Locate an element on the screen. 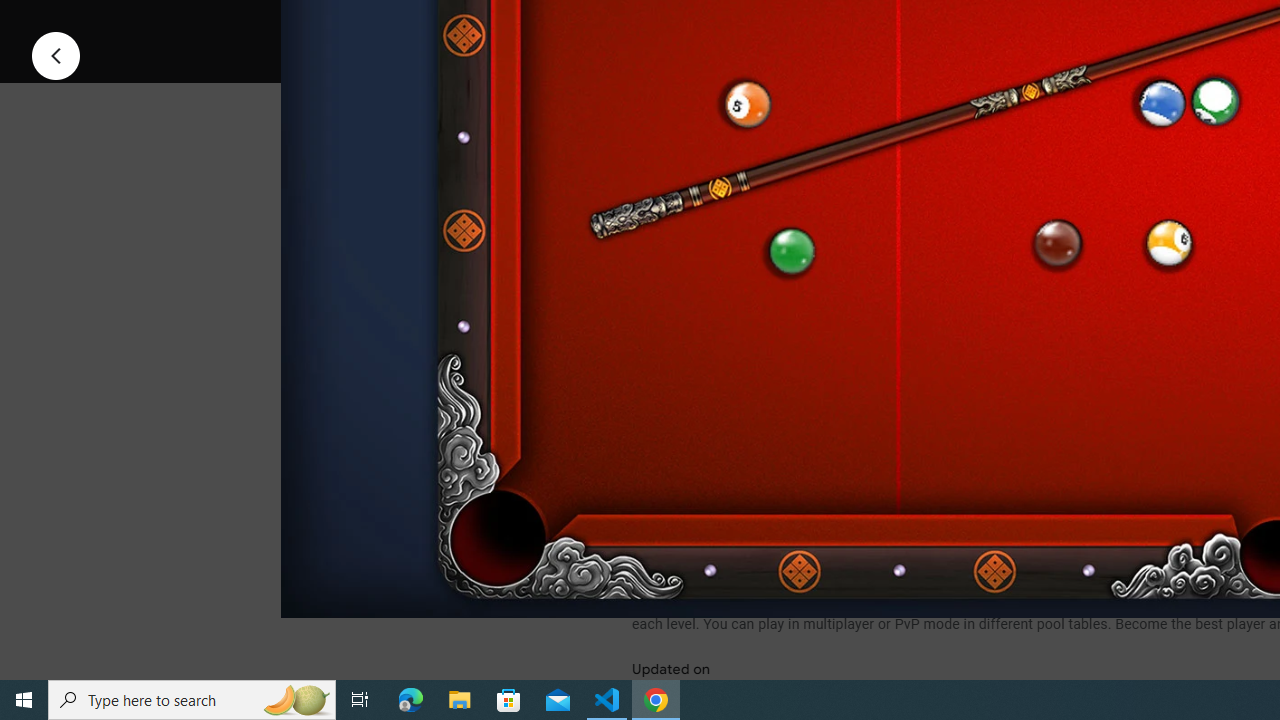 The width and height of the screenshot is (1280, 720). Add to wishlist is located at coordinates (1014, 24).